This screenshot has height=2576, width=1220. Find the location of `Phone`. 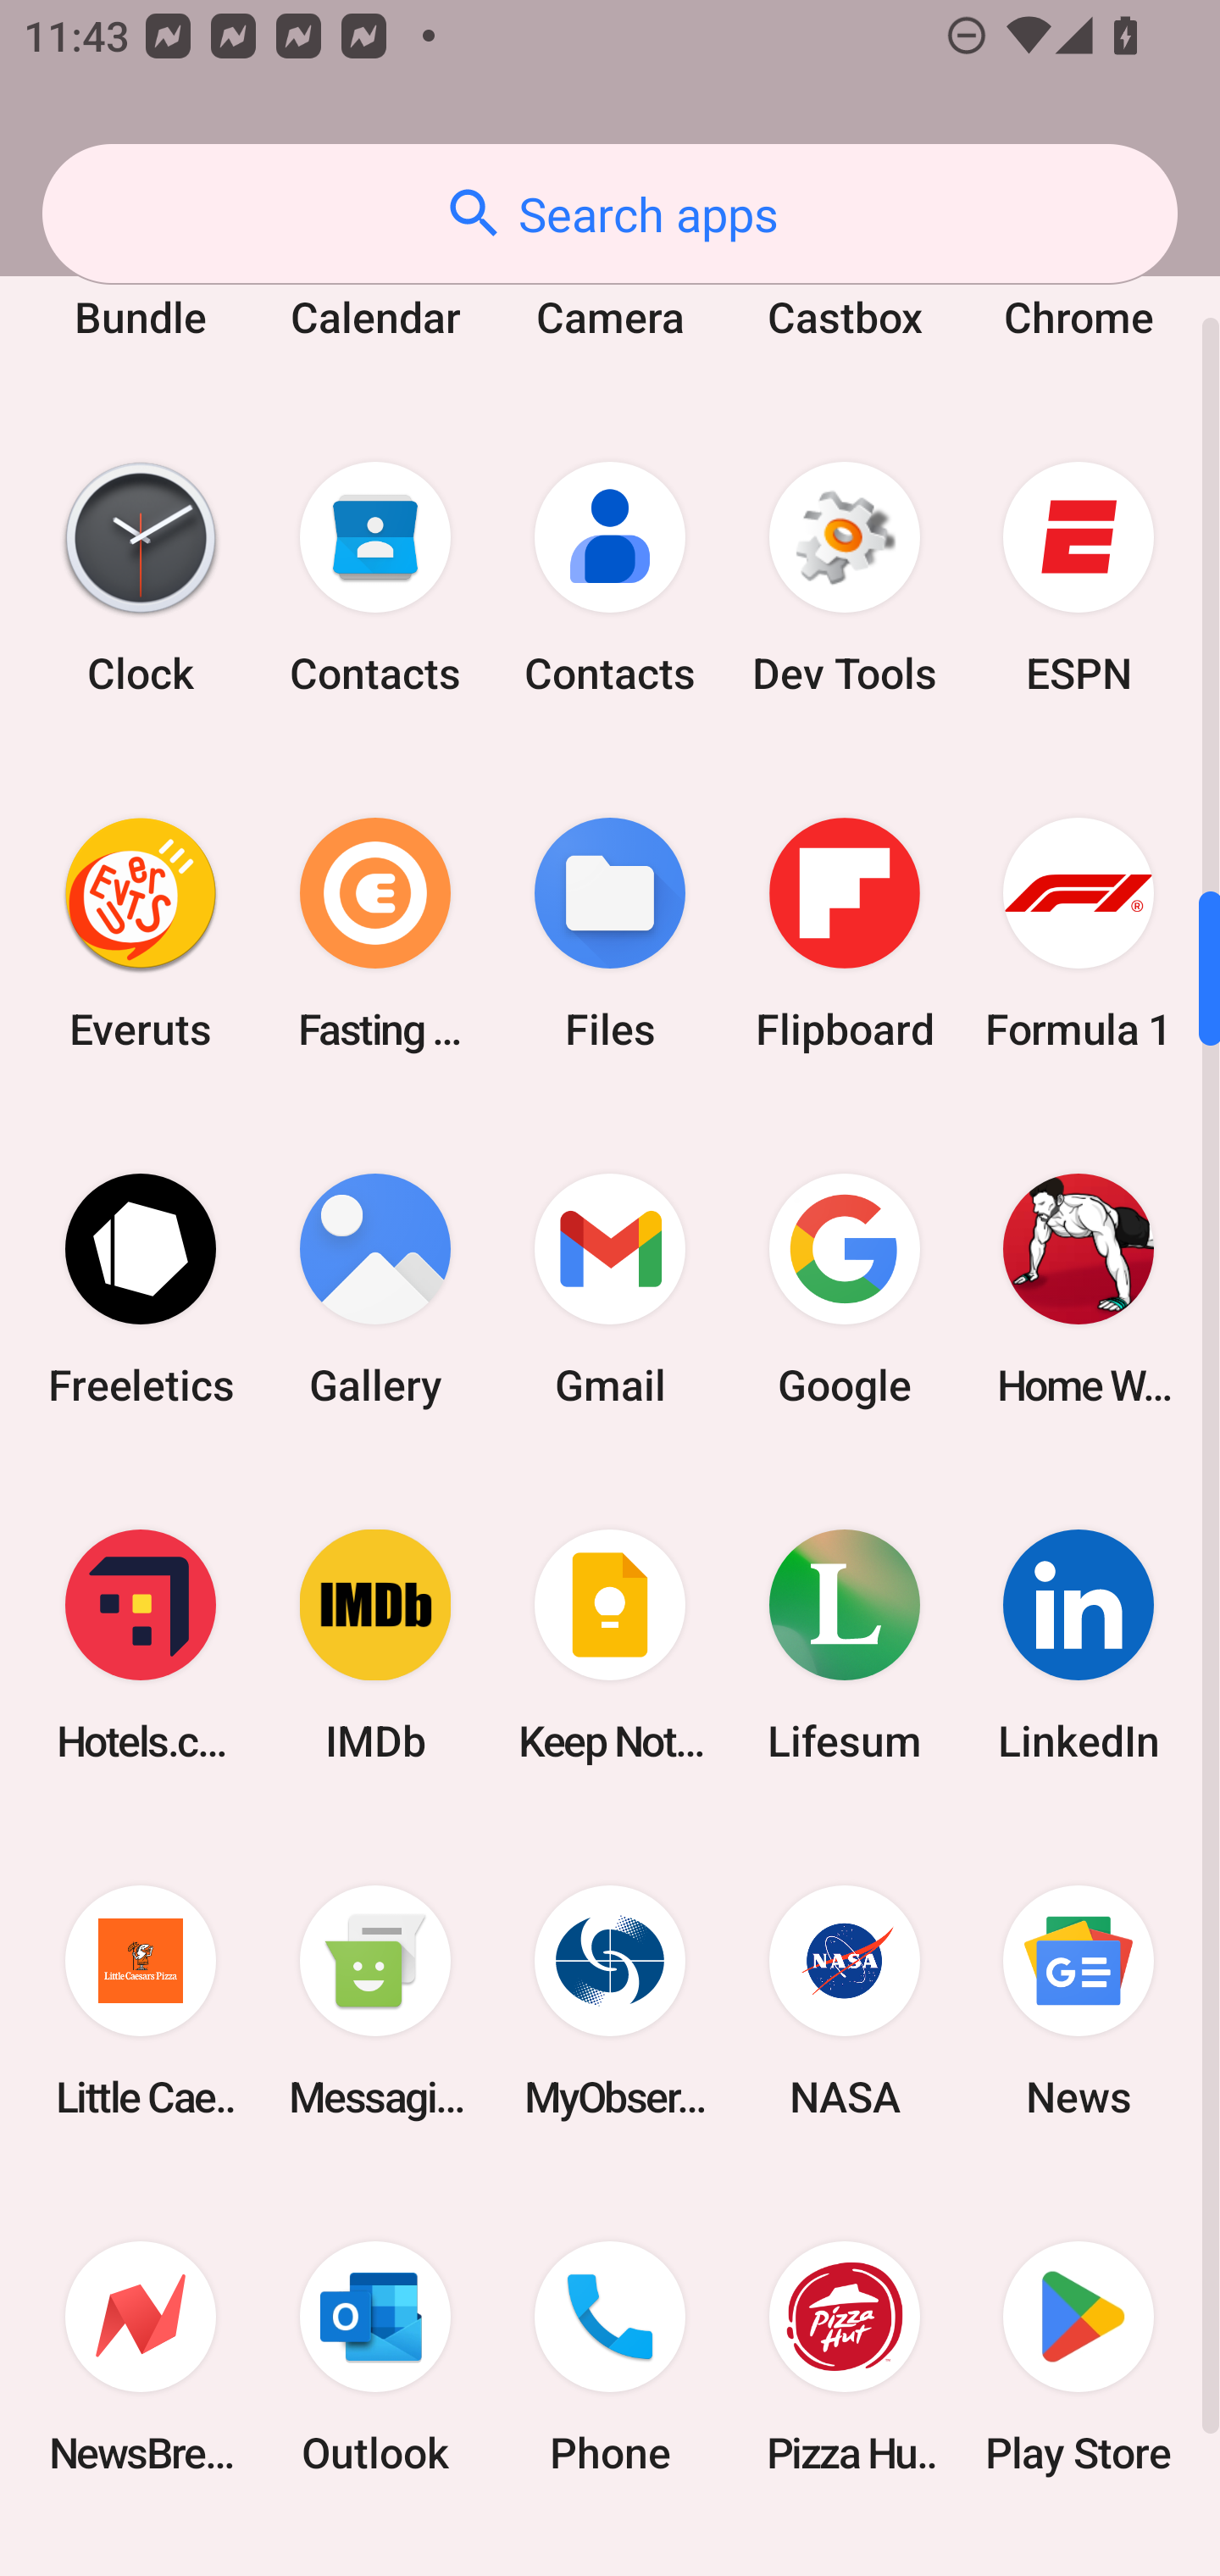

Phone is located at coordinates (610, 2357).